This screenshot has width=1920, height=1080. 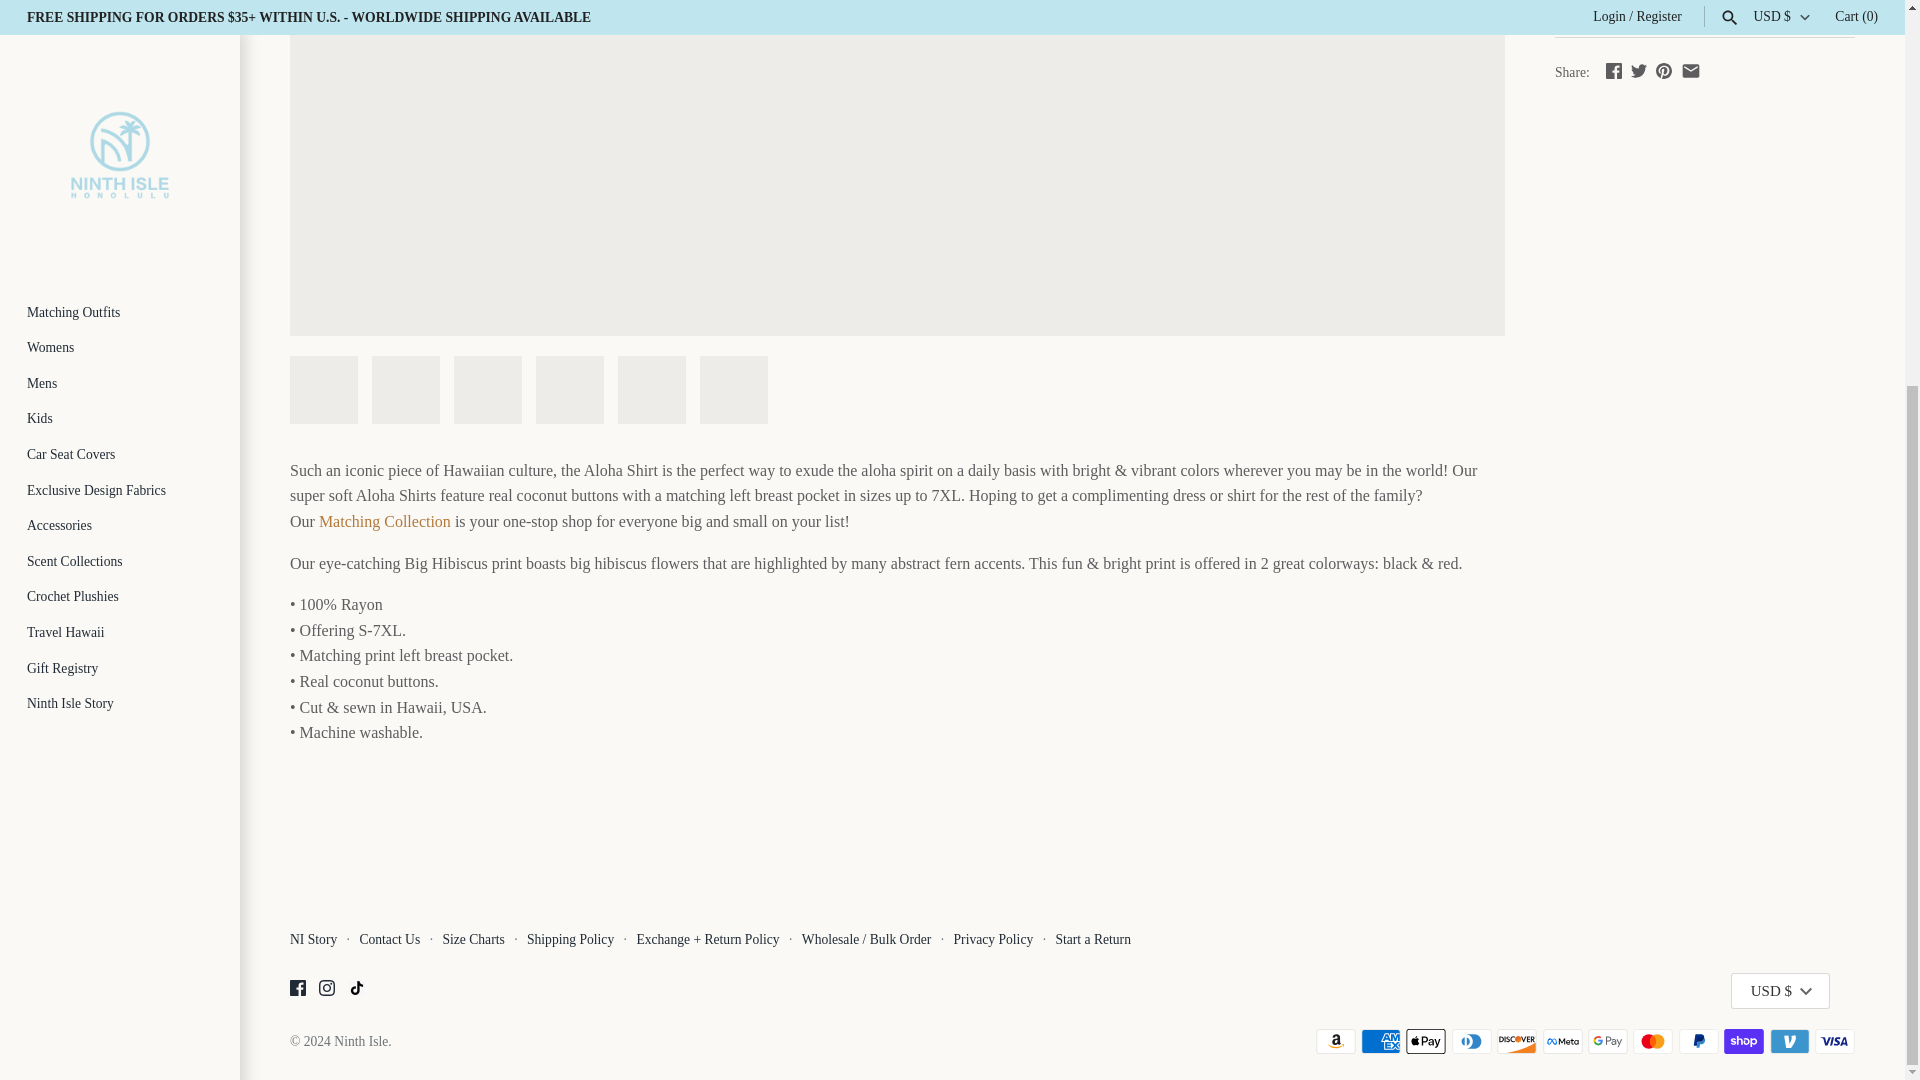 I want to click on Email, so click(x=1691, y=70).